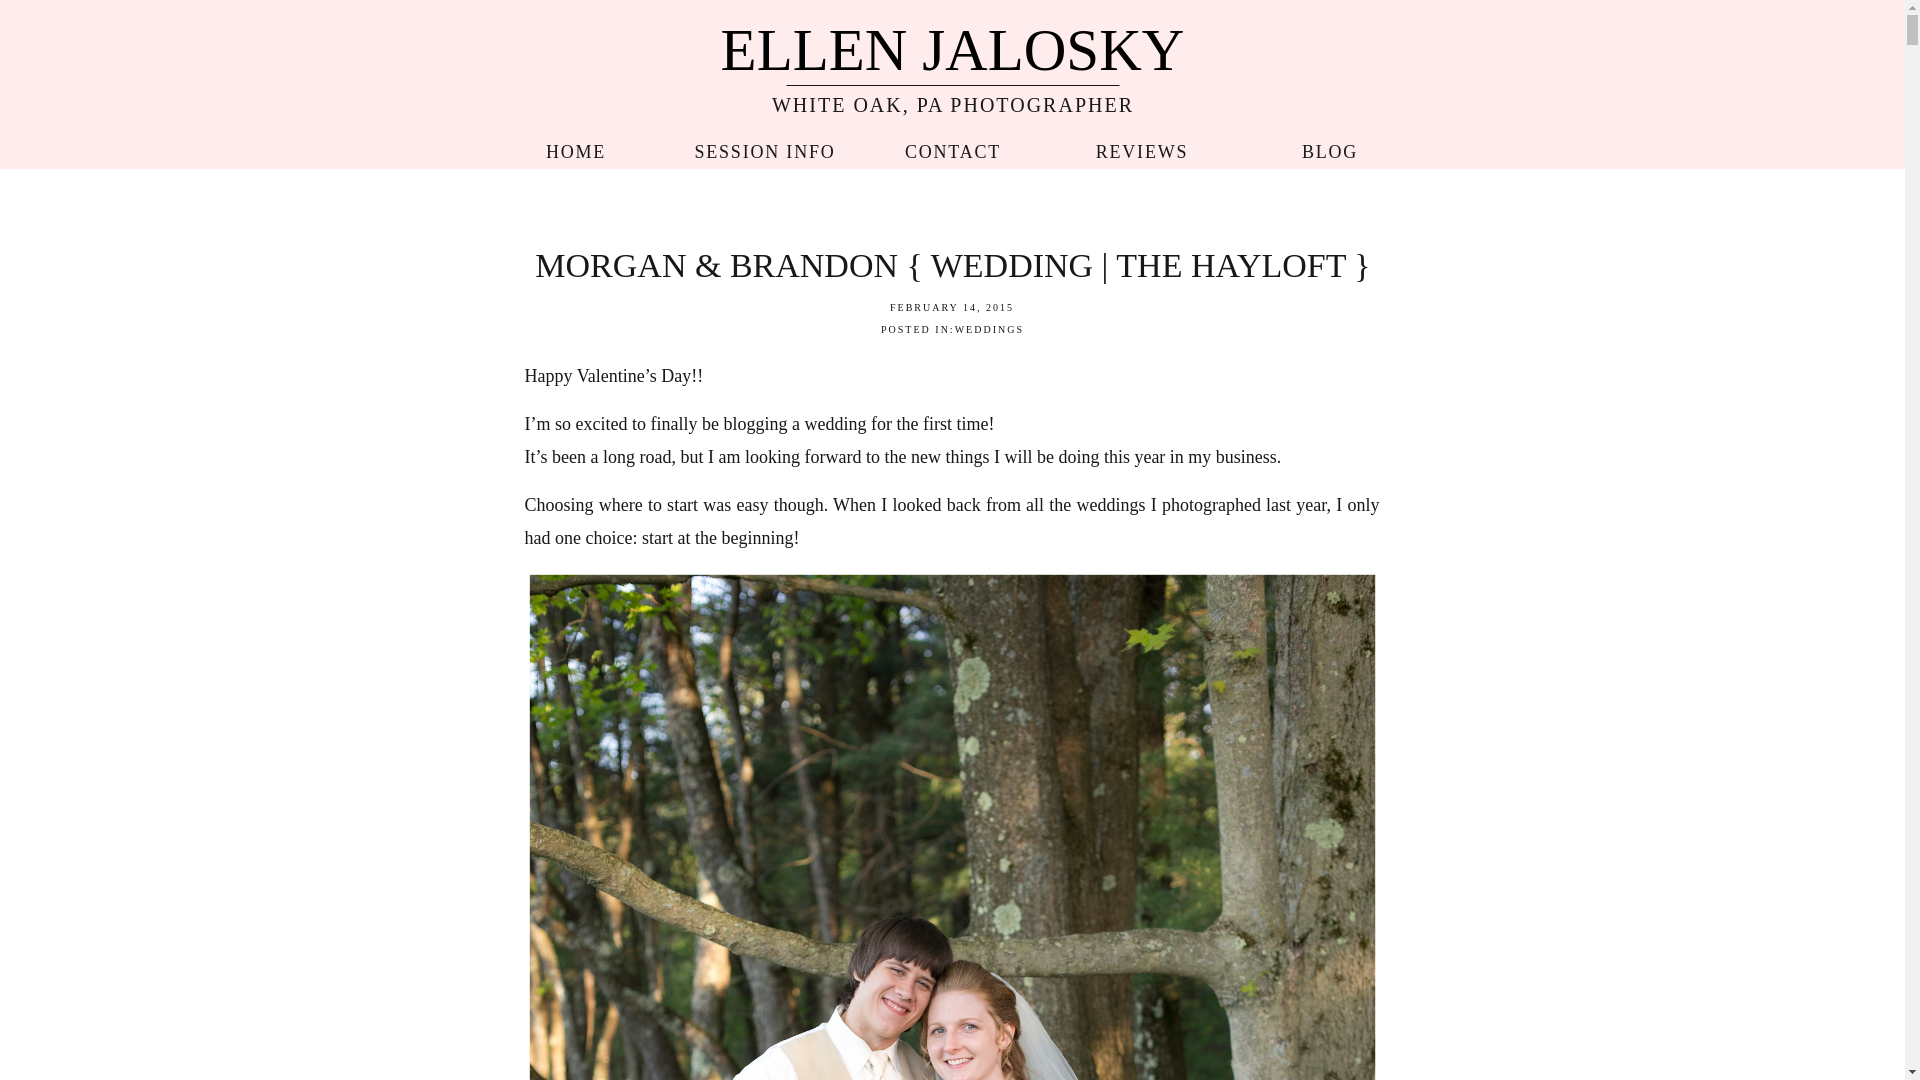 The height and width of the screenshot is (1080, 1920). What do you see at coordinates (765, 146) in the screenshot?
I see `SESSION INFO` at bounding box center [765, 146].